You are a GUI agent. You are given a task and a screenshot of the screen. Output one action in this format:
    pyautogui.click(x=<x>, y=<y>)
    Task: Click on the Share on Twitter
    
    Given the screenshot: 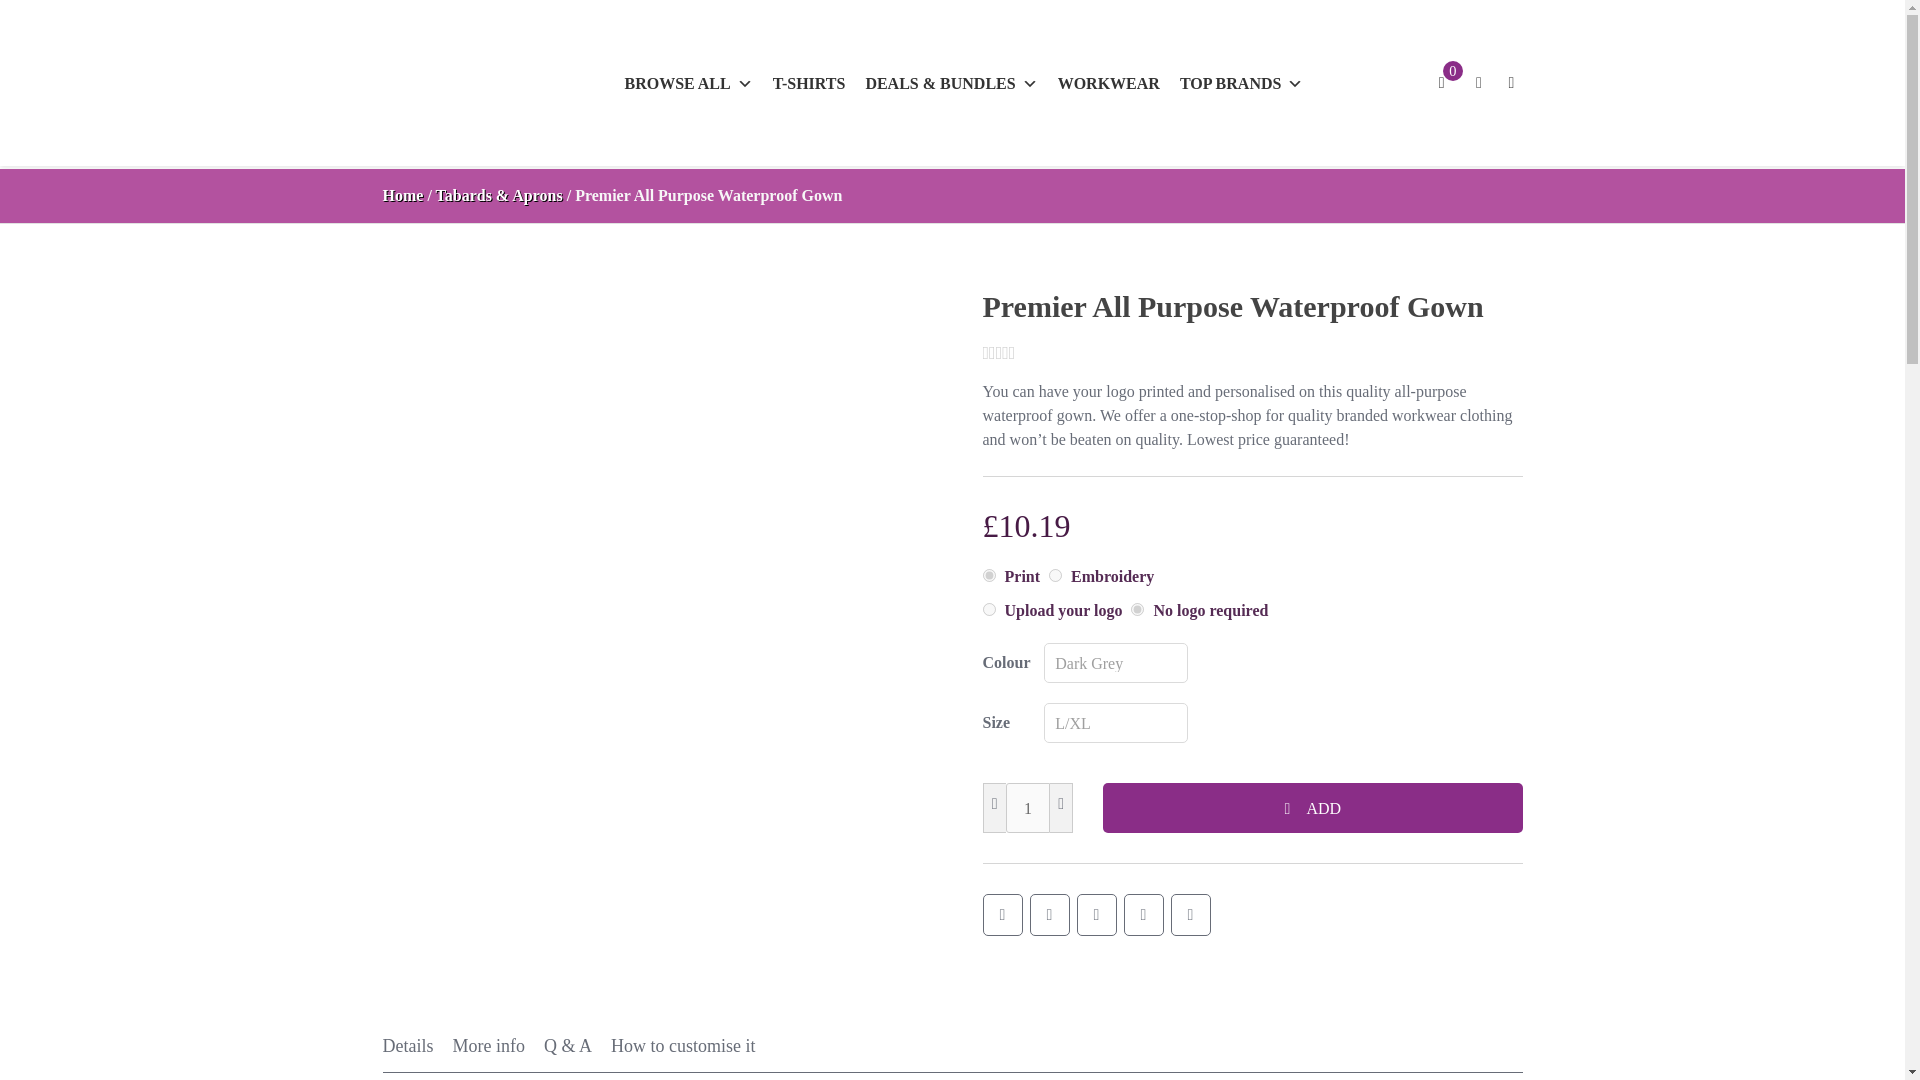 What is the action you would take?
    pyautogui.click(x=1049, y=915)
    